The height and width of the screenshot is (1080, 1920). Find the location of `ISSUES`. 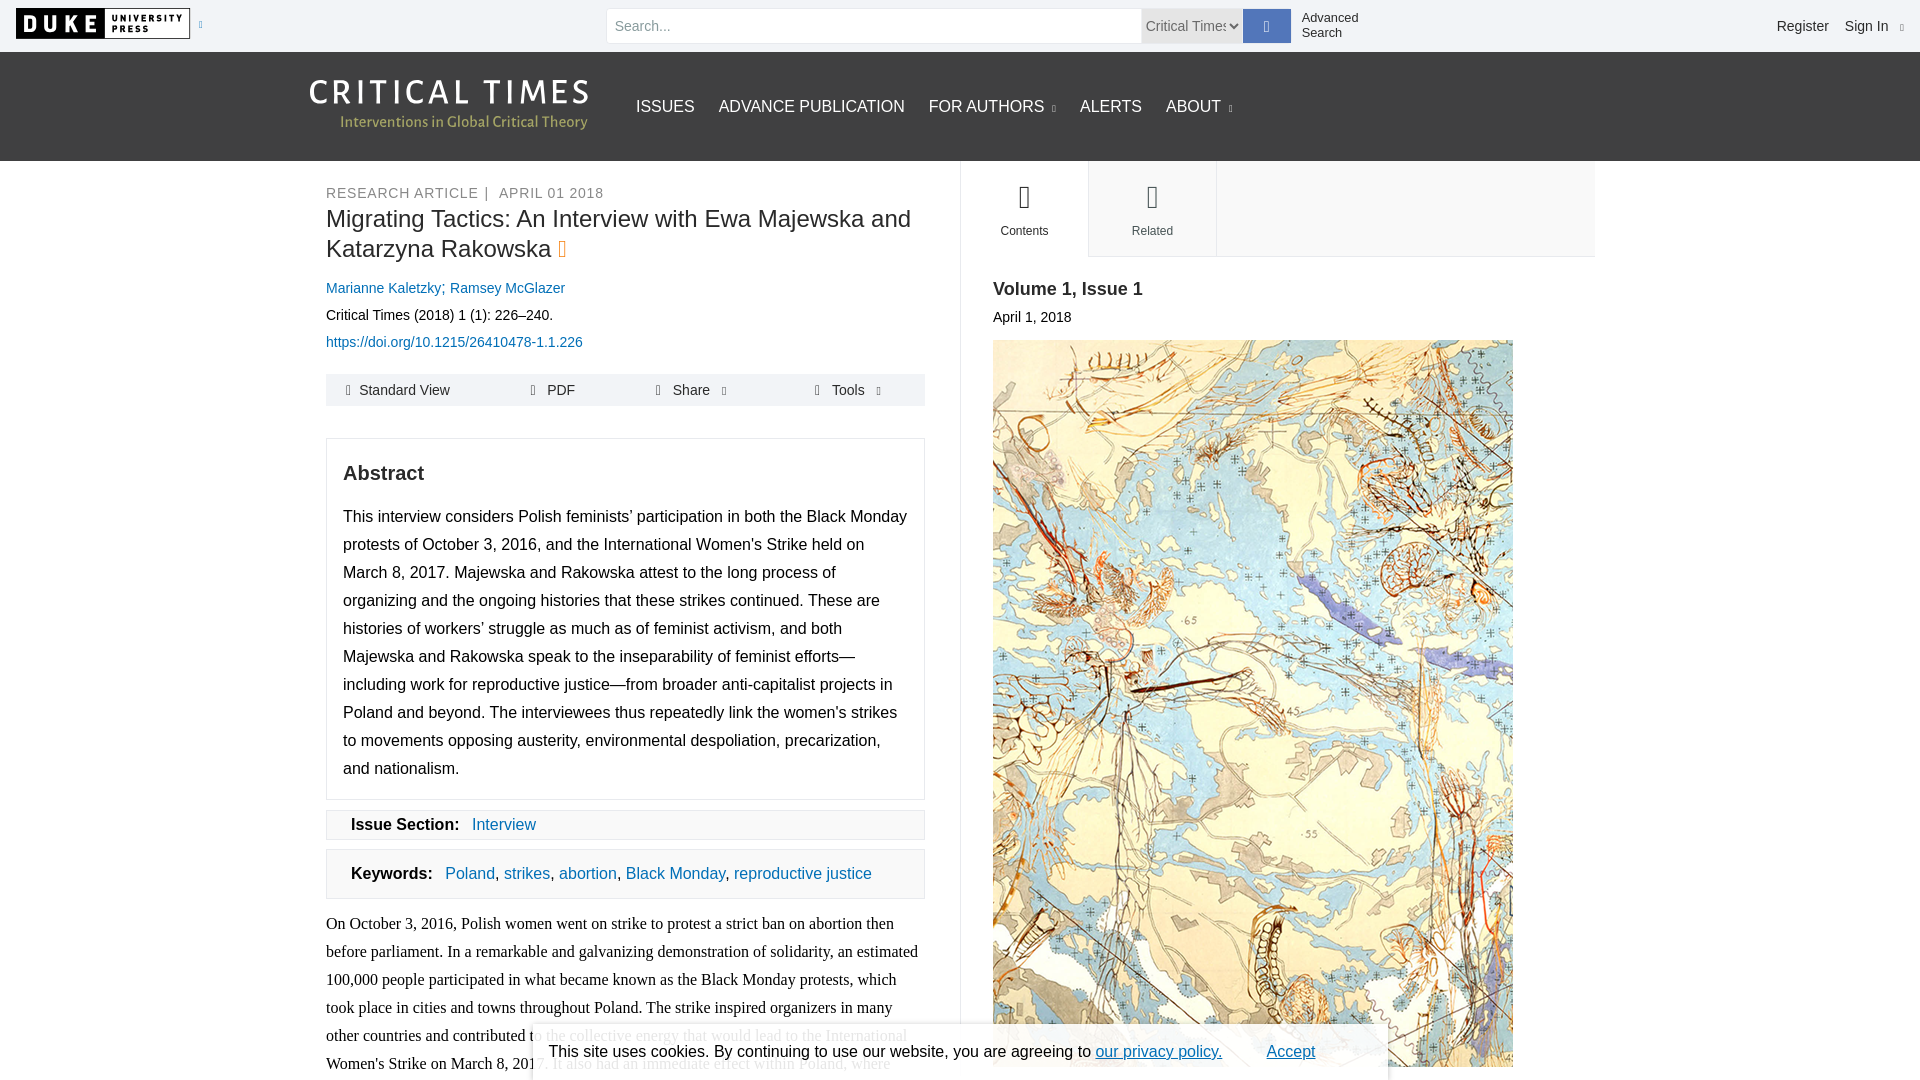

ISSUES is located at coordinates (665, 106).